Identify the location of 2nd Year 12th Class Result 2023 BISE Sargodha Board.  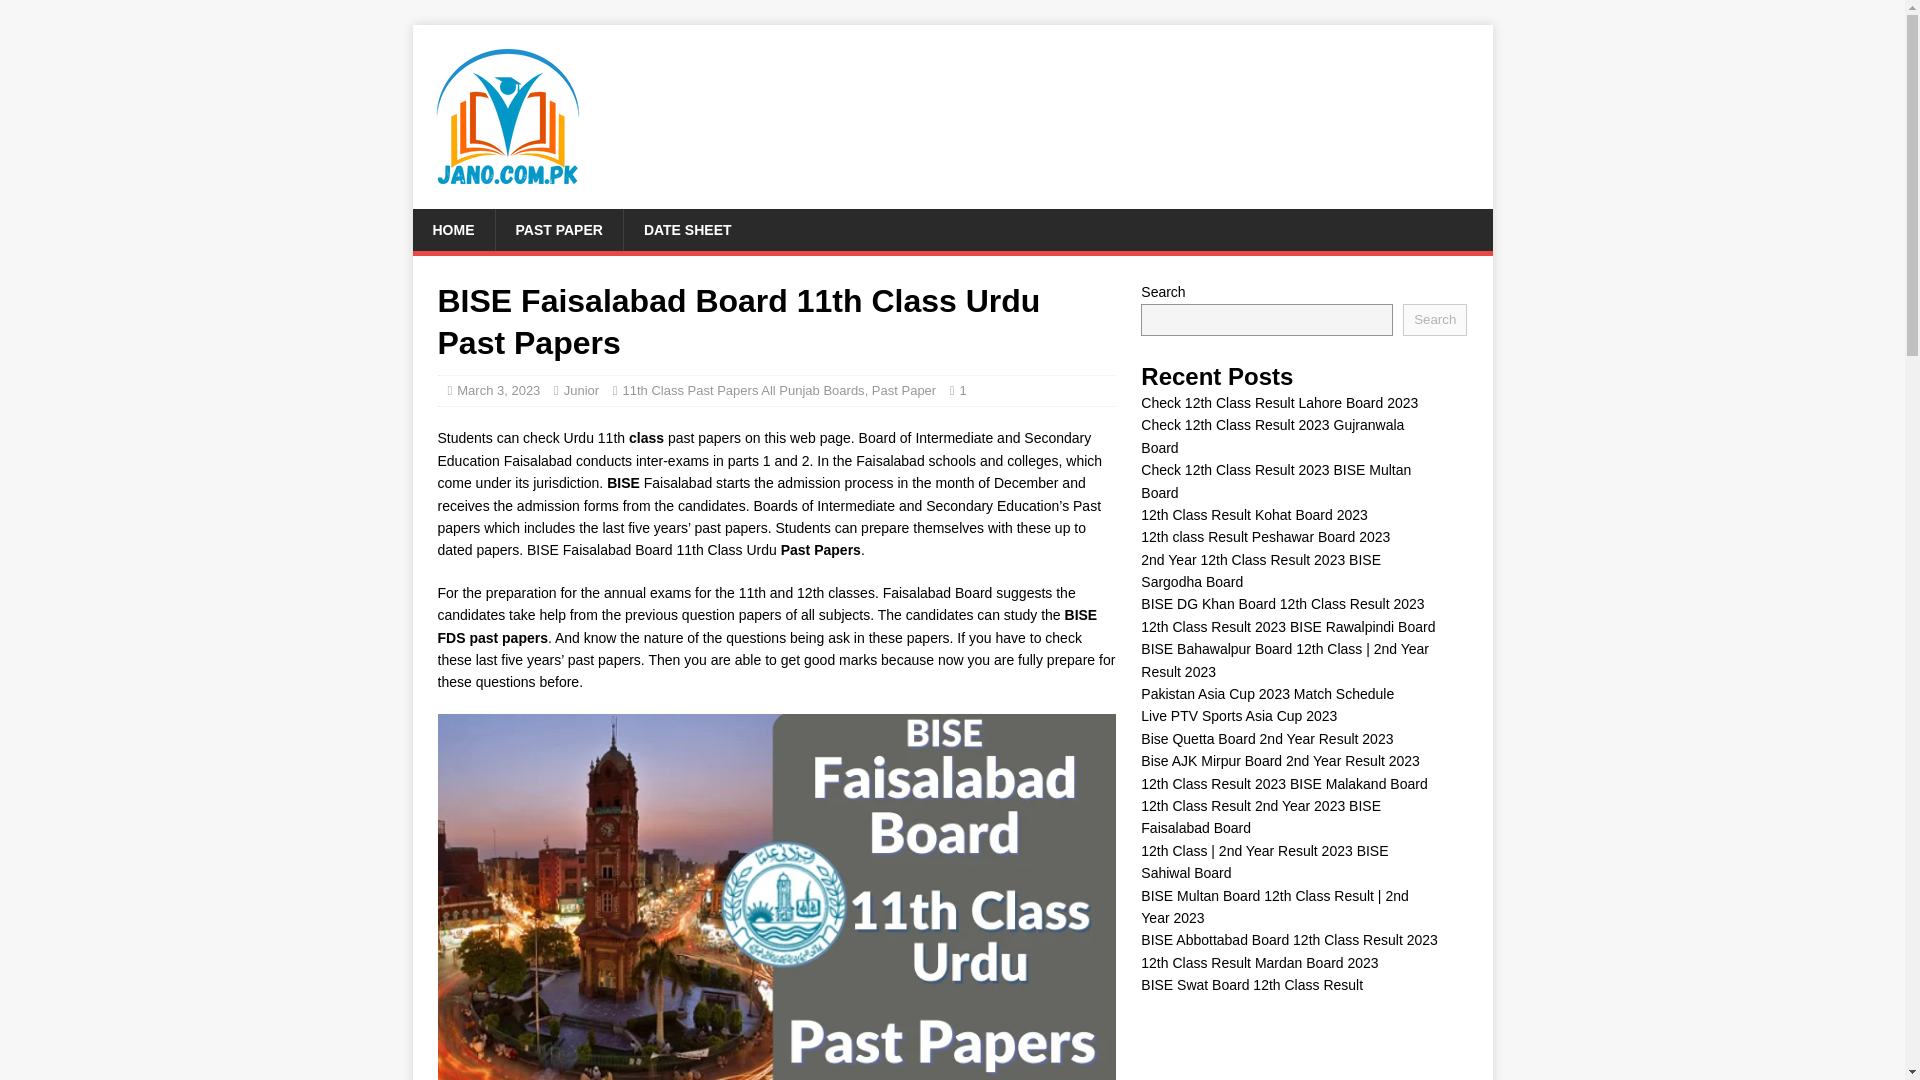
(1260, 570).